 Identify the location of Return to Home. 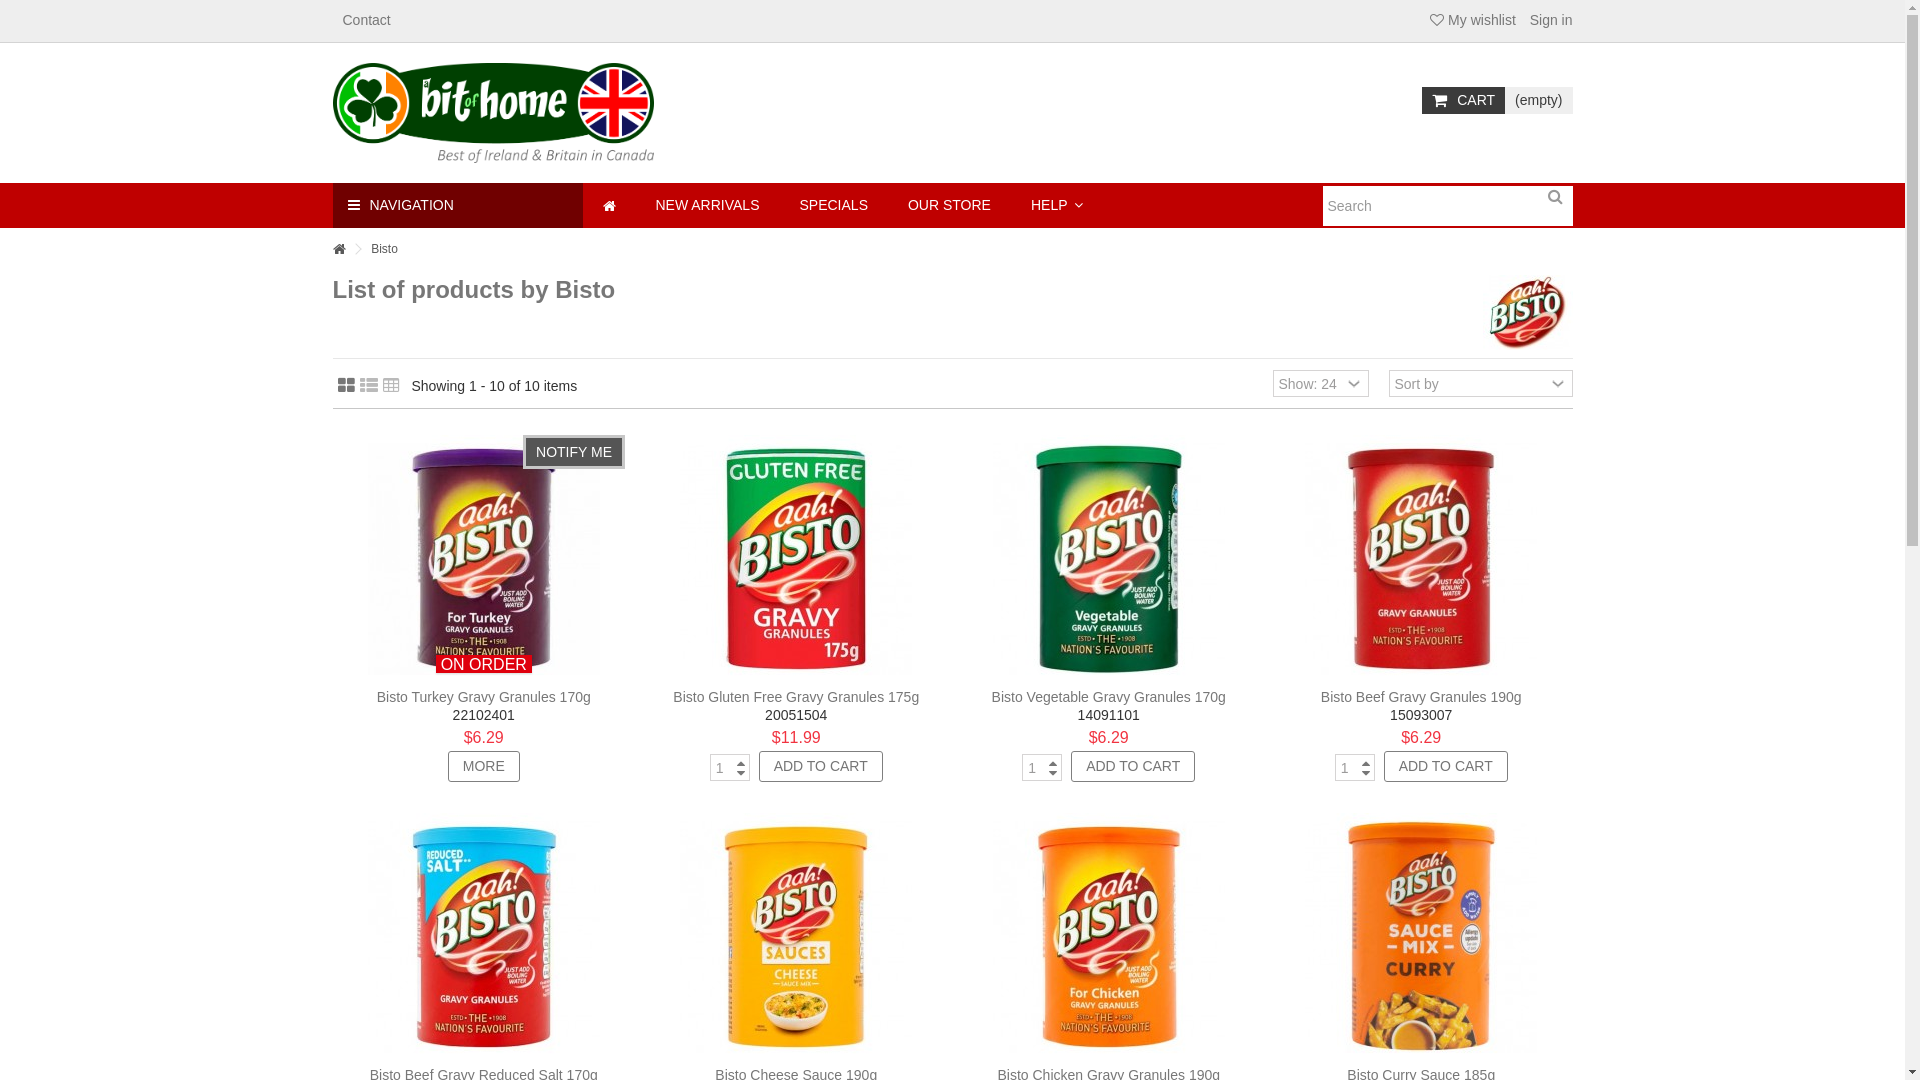
(338, 250).